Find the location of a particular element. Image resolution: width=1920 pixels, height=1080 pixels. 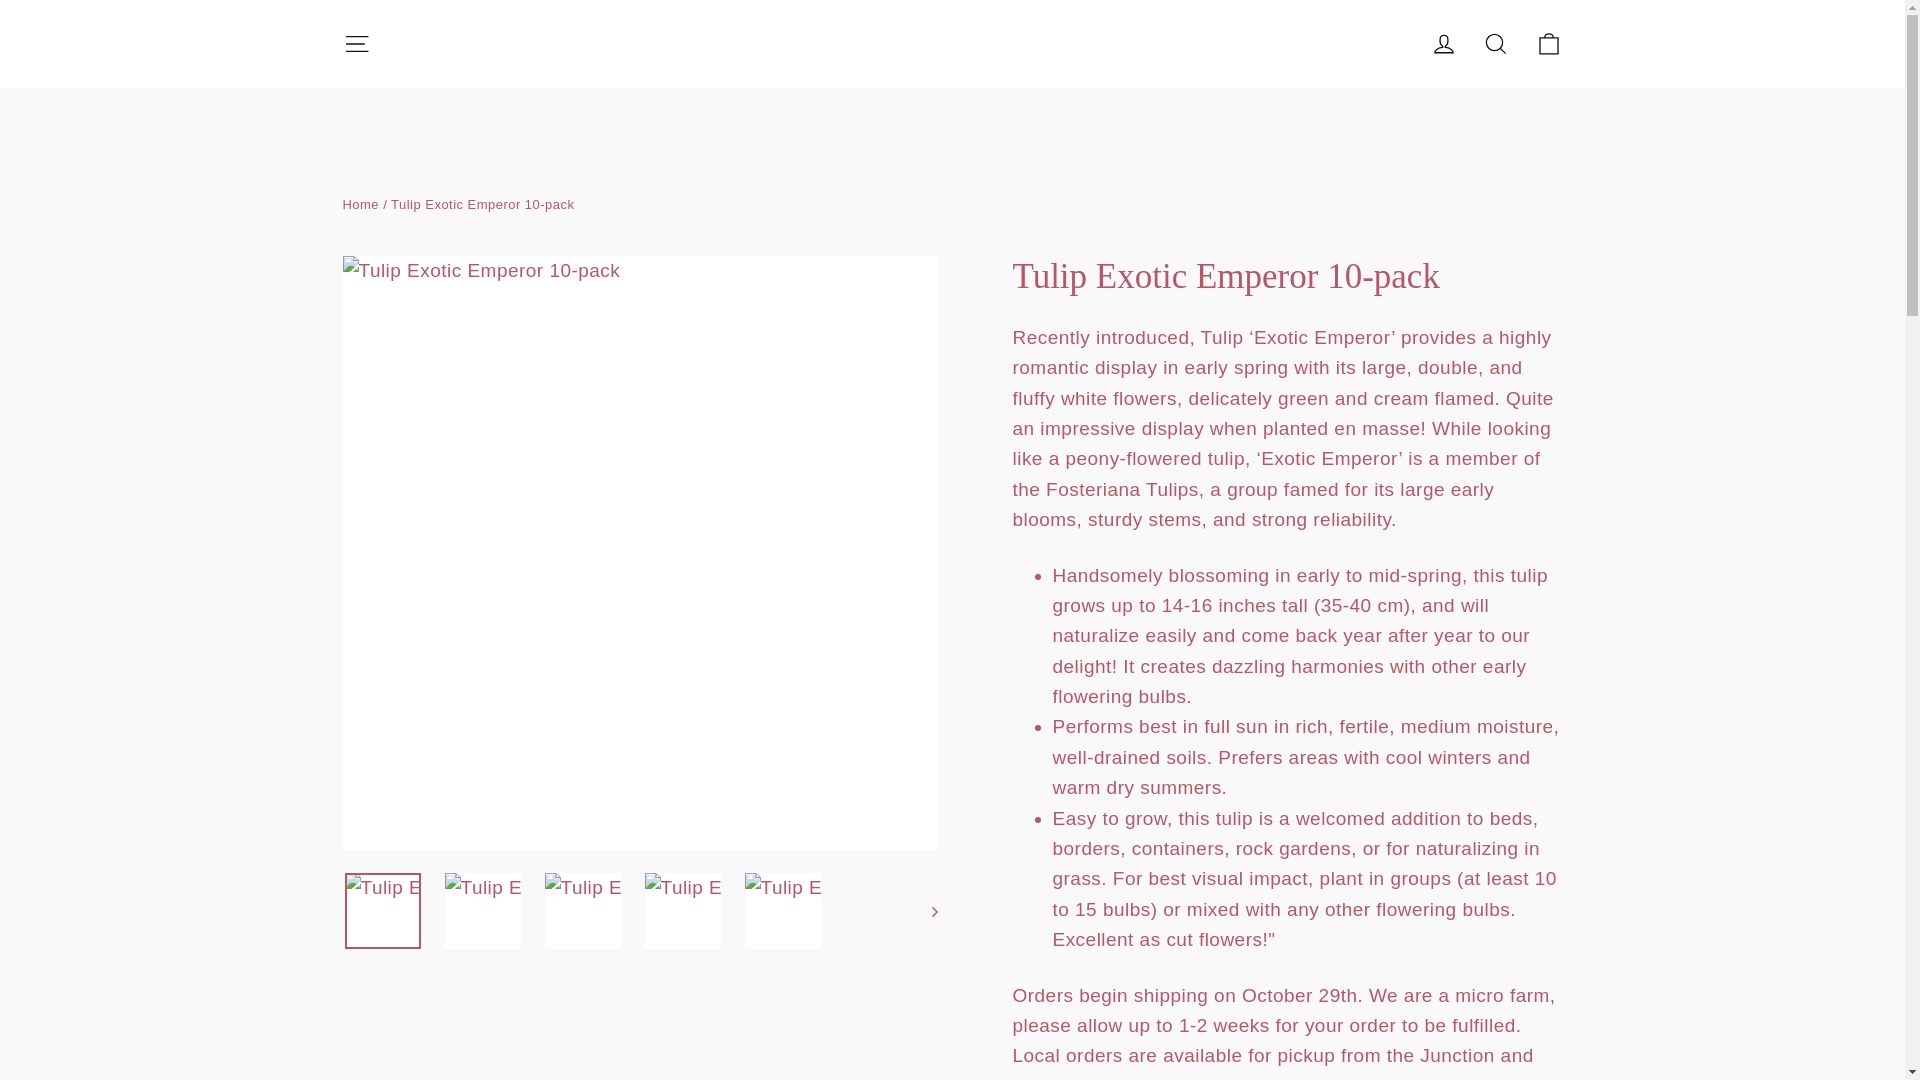

Search is located at coordinates (1496, 44).